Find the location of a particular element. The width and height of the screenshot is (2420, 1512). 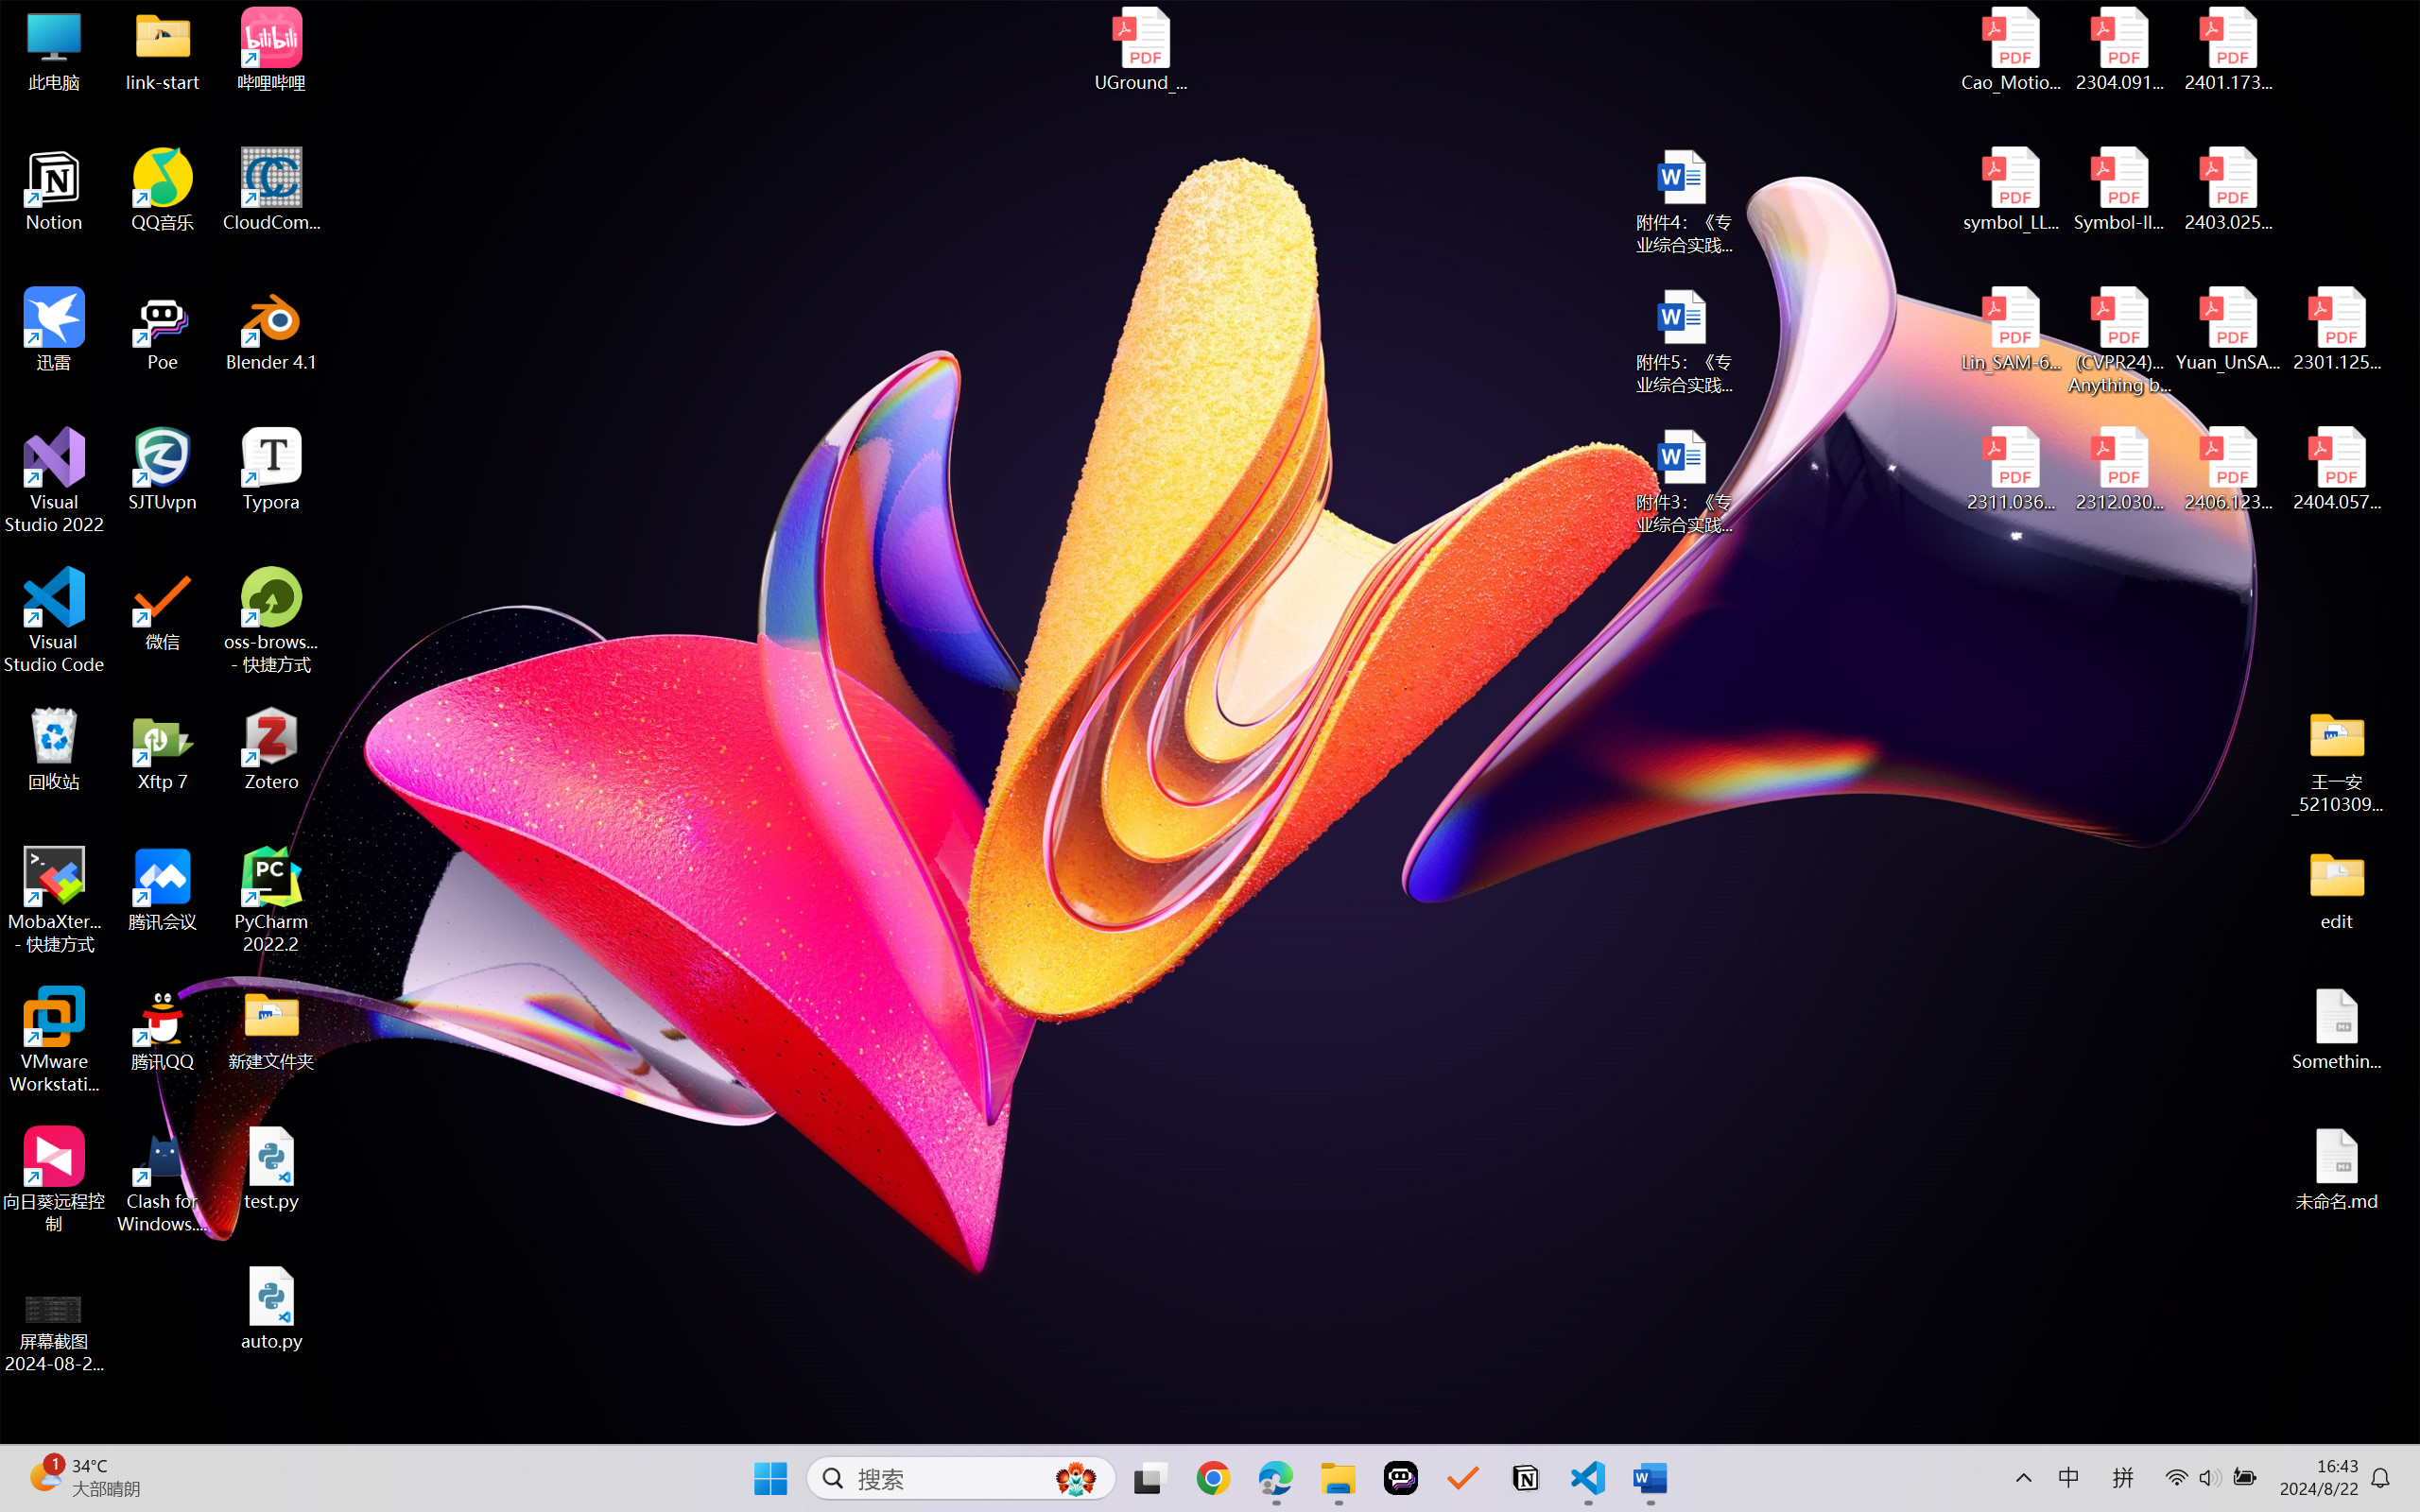

SJTUvpn is located at coordinates (163, 470).